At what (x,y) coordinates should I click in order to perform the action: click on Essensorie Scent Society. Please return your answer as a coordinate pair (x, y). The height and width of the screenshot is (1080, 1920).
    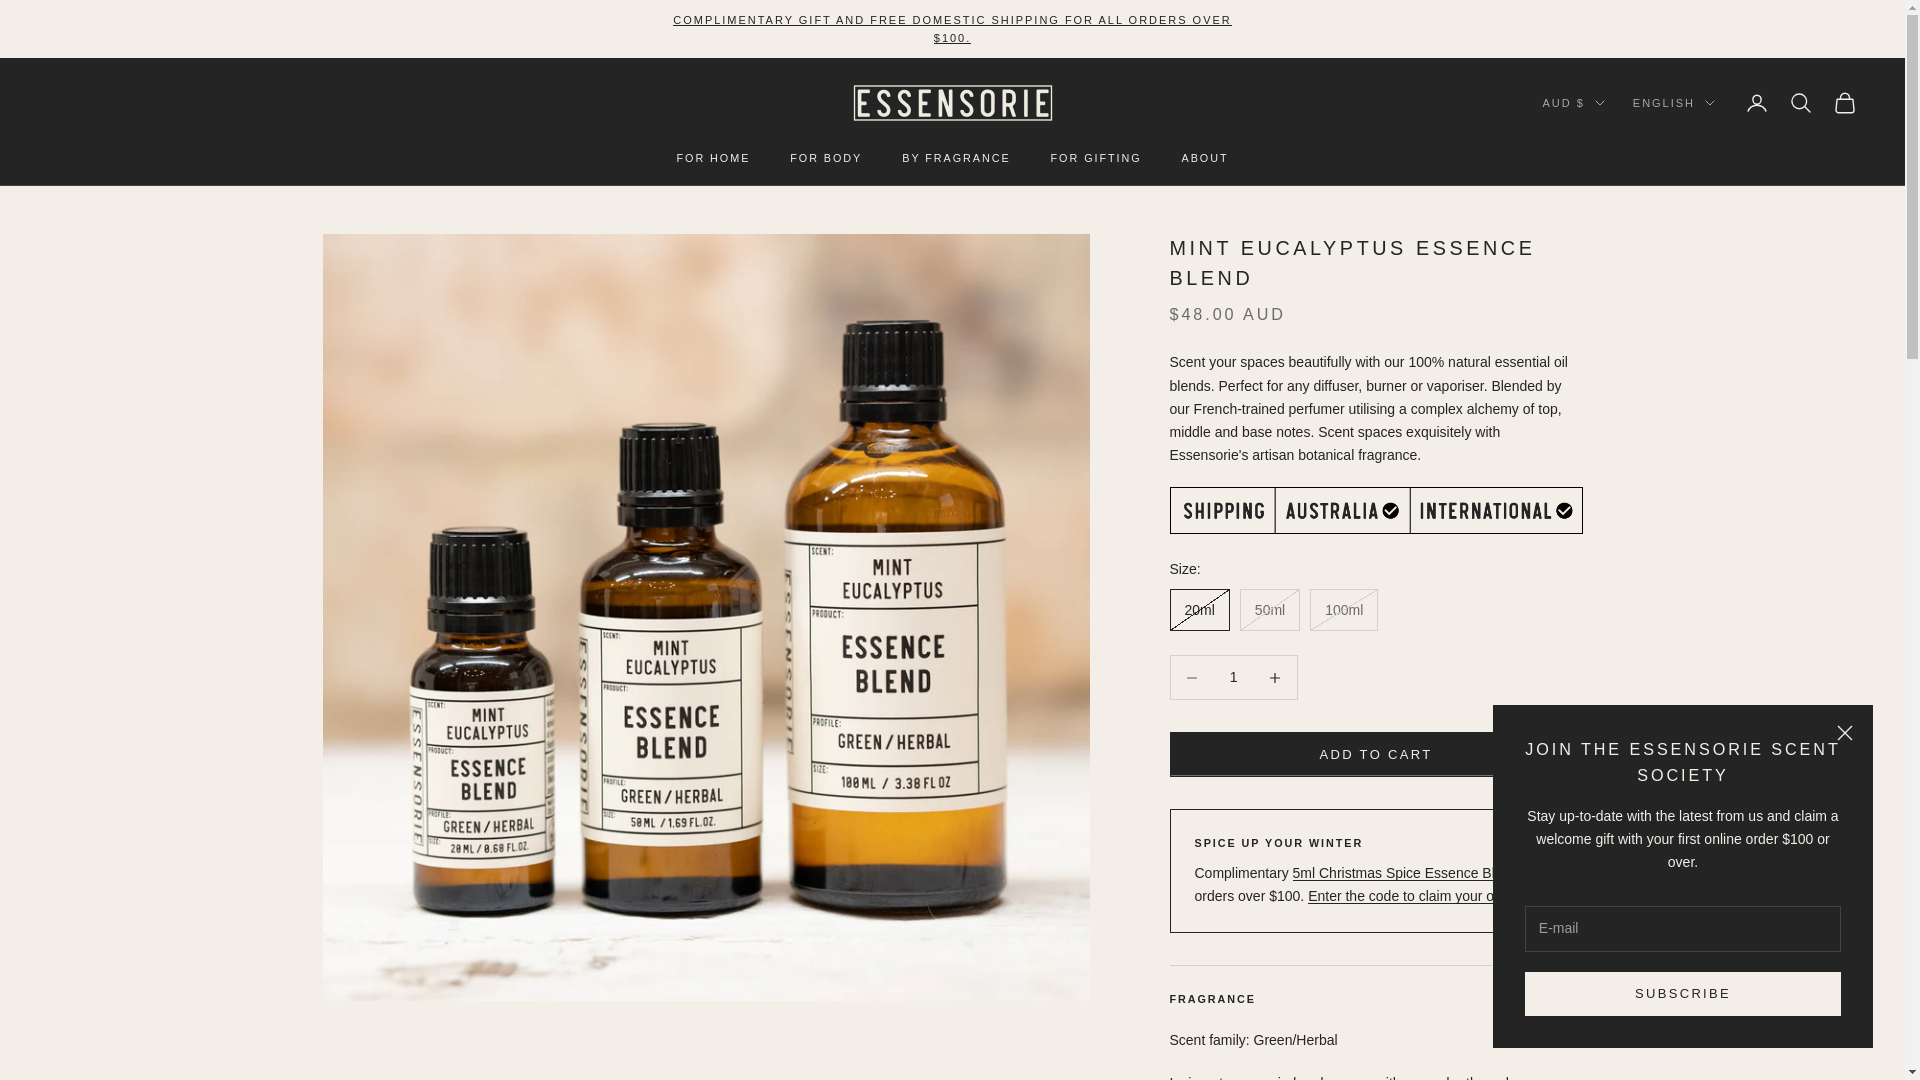
    Looking at the image, I should click on (1682, 762).